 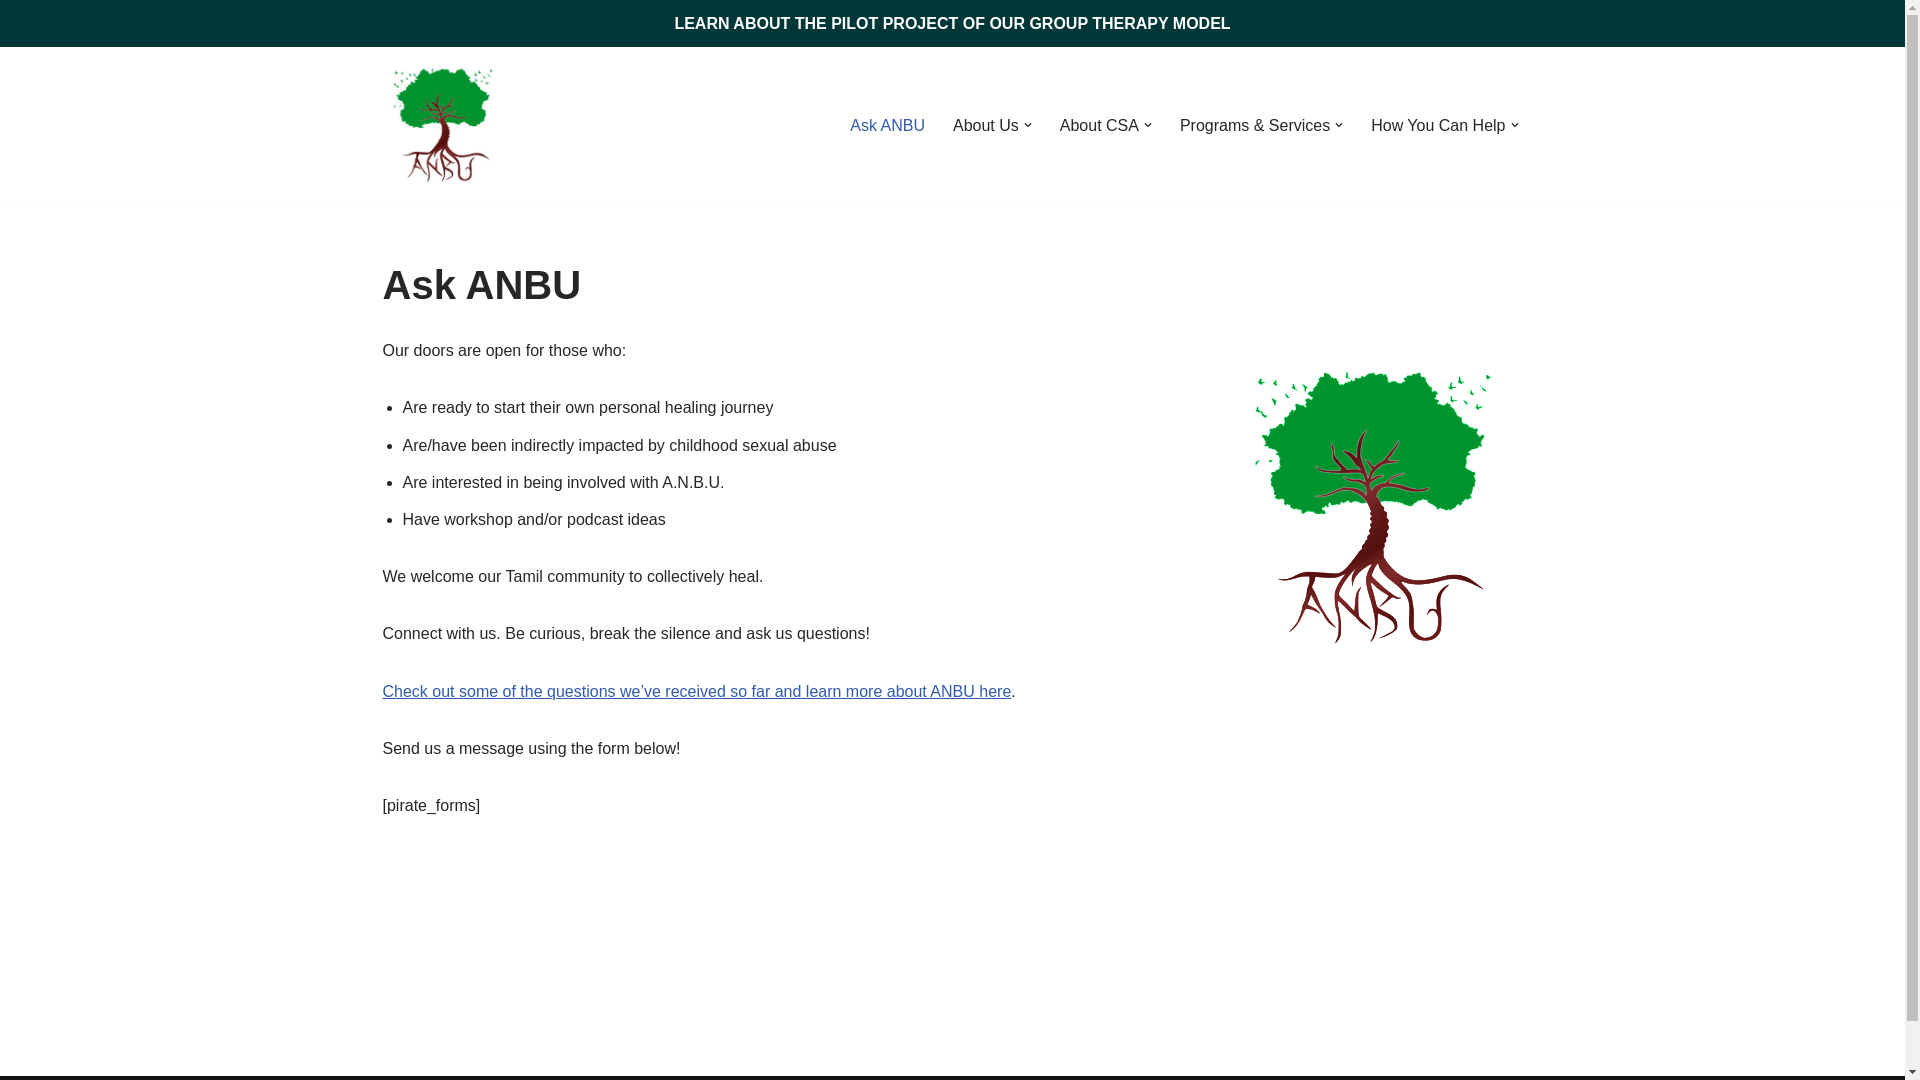 I want to click on About Us, so click(x=986, y=126).